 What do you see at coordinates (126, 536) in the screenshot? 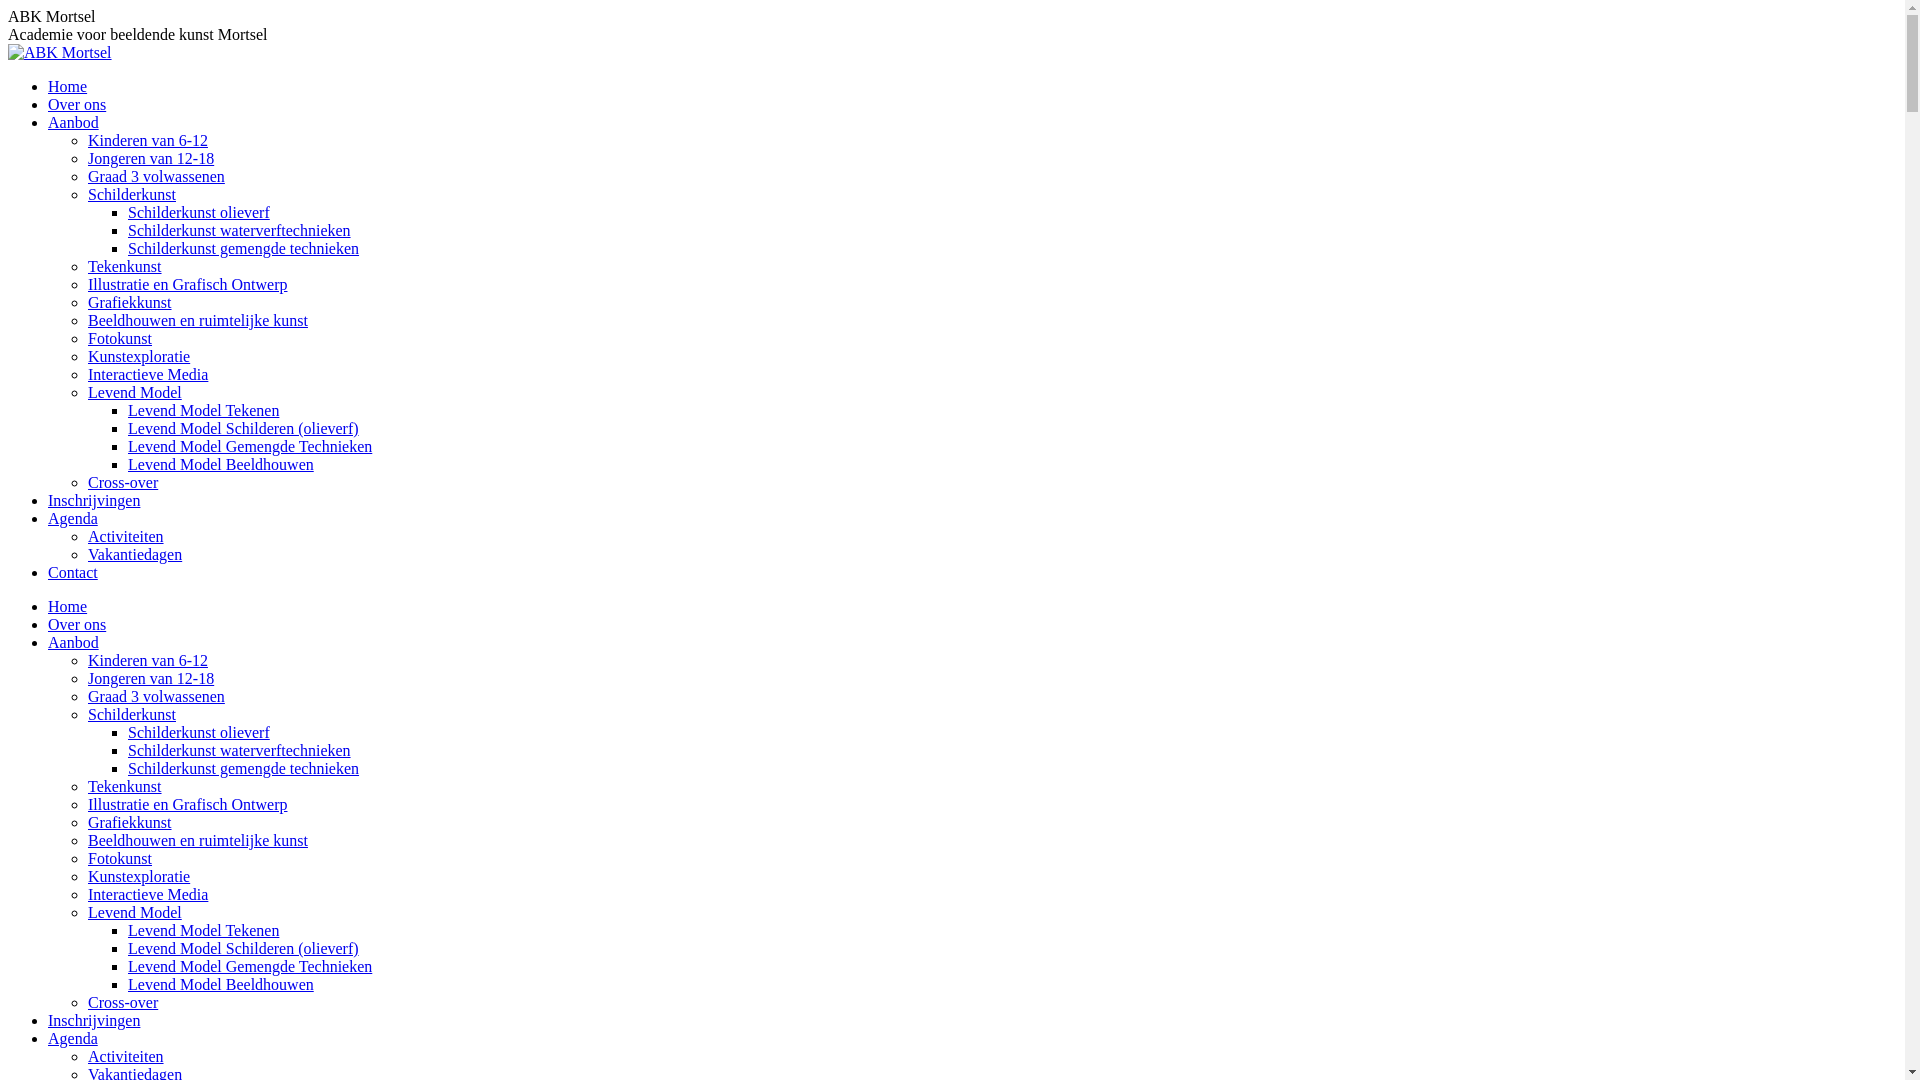
I see `Activiteiten` at bounding box center [126, 536].